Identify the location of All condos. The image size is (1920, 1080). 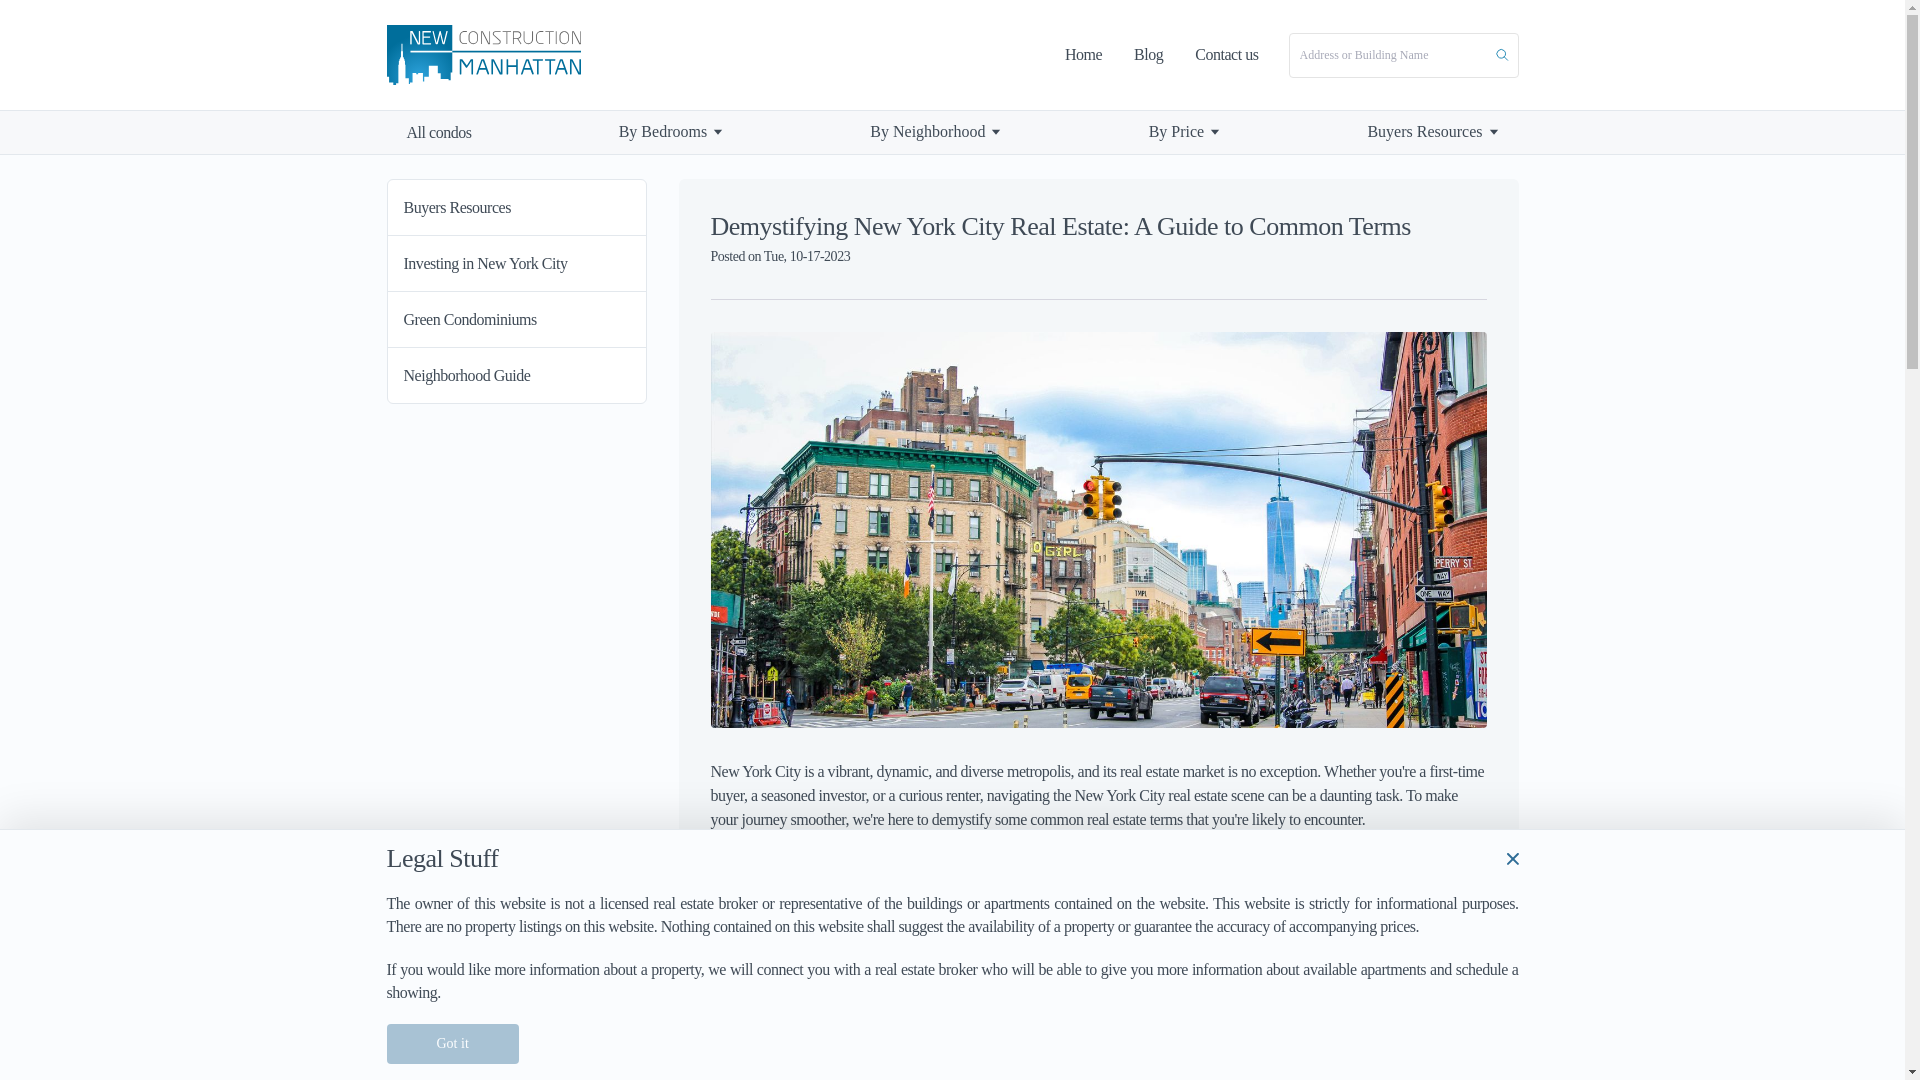
(438, 132).